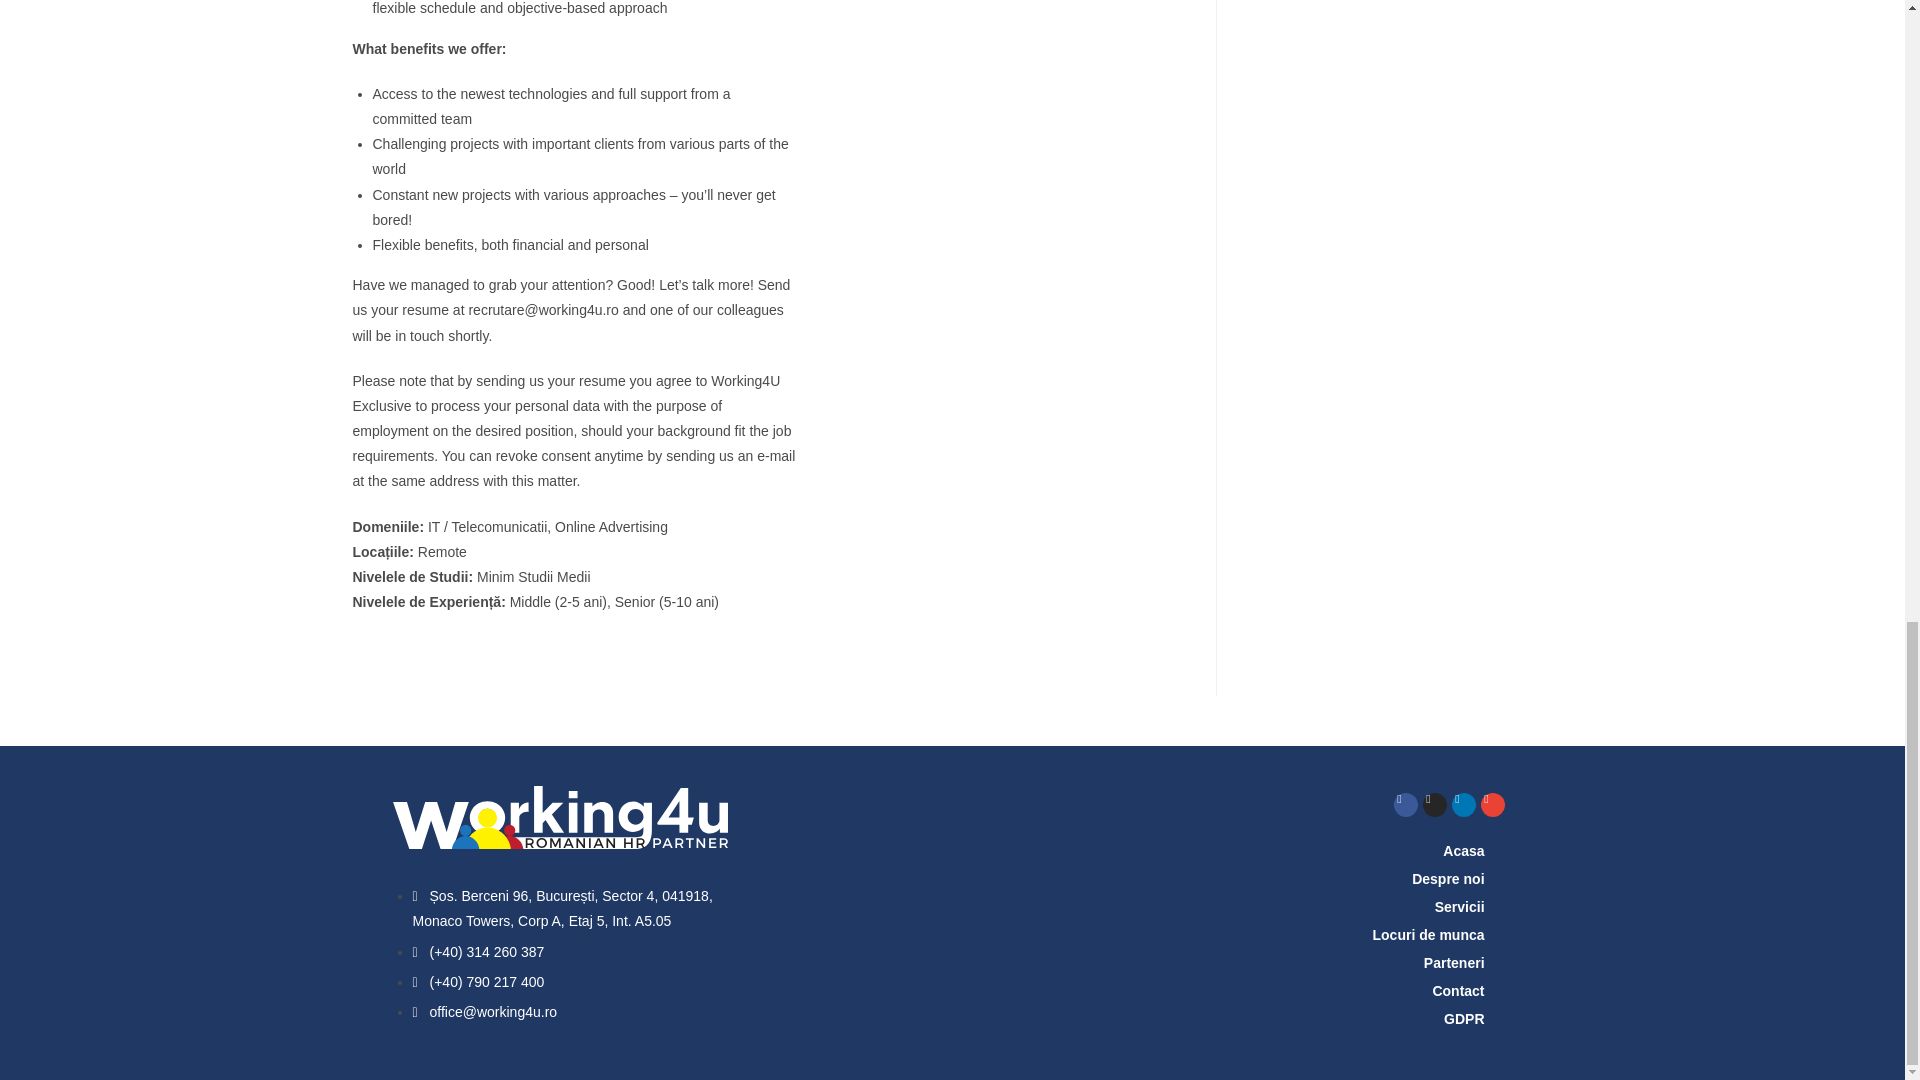 The height and width of the screenshot is (1080, 1920). I want to click on Acasa, so click(1416, 851).